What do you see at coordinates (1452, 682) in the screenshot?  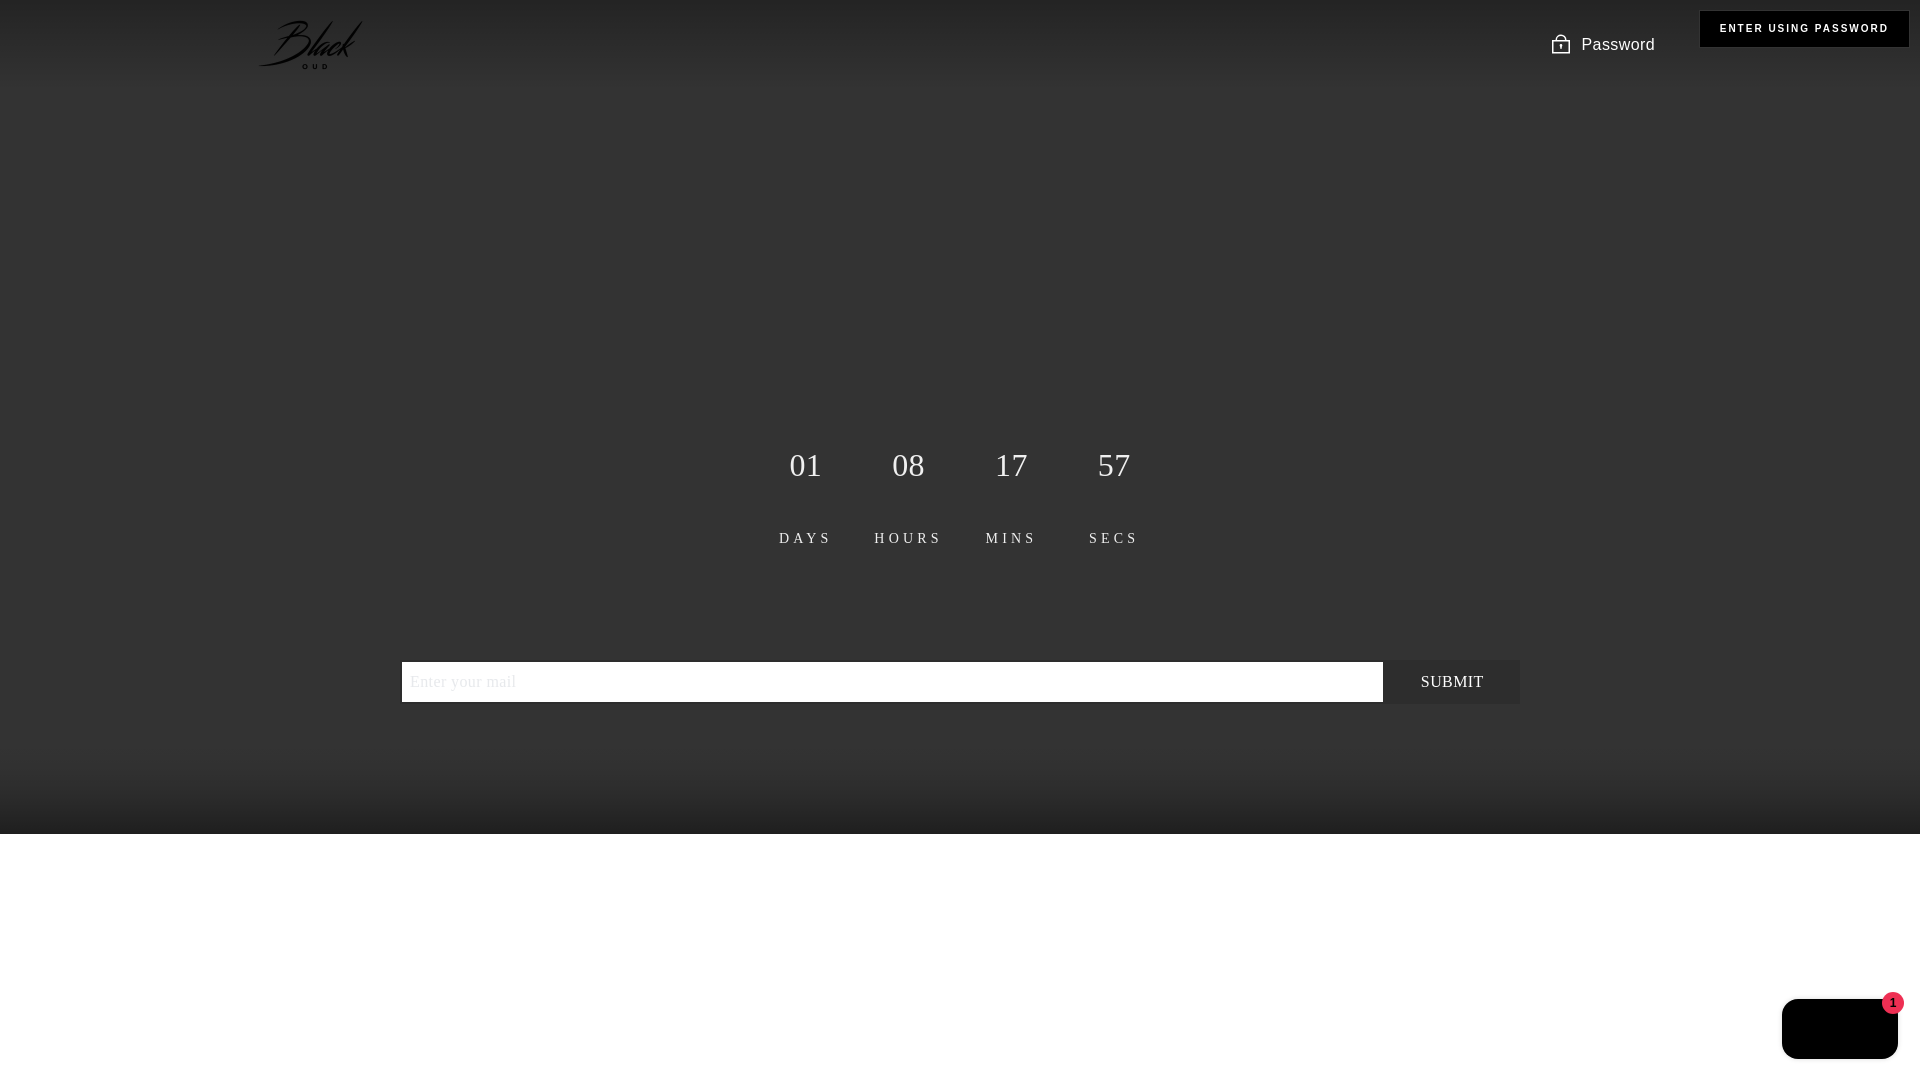 I see `SUBMIT` at bounding box center [1452, 682].